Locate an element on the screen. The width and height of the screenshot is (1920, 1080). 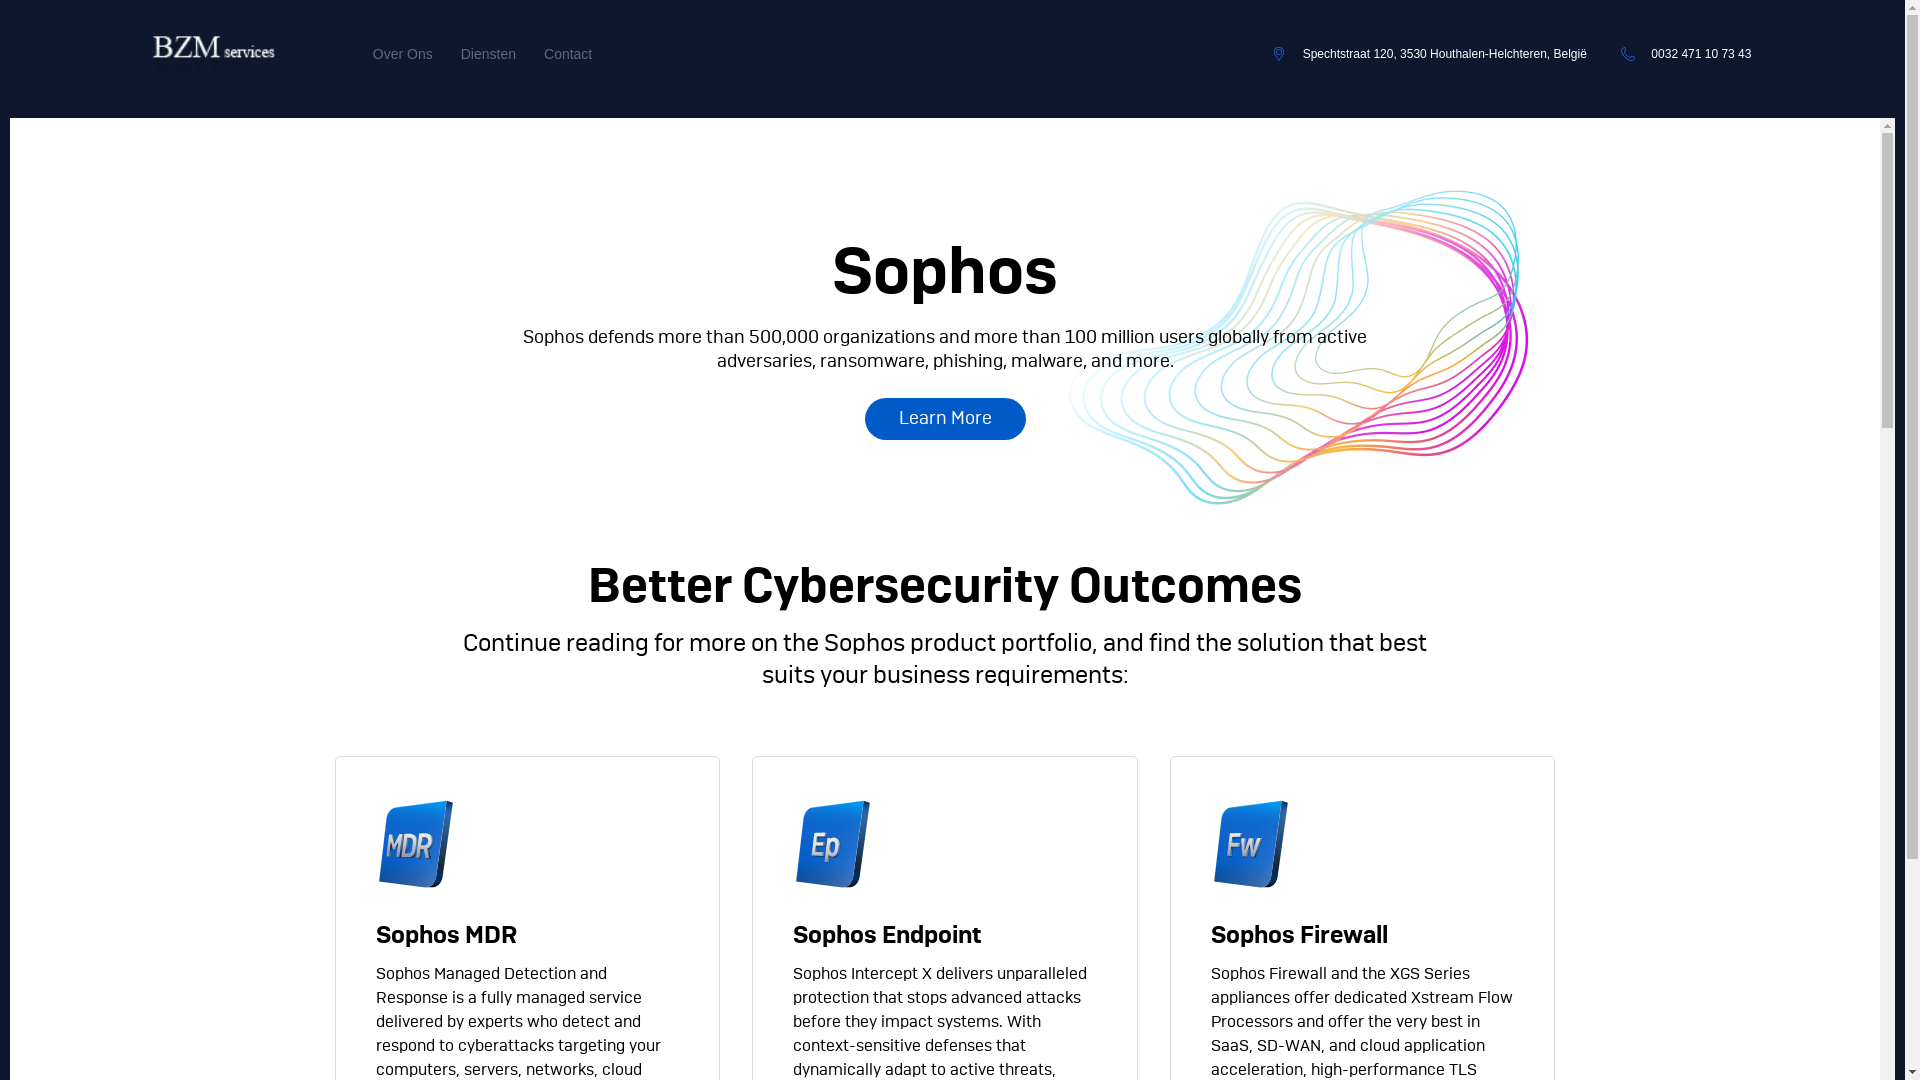
Over Ons is located at coordinates (403, 54).